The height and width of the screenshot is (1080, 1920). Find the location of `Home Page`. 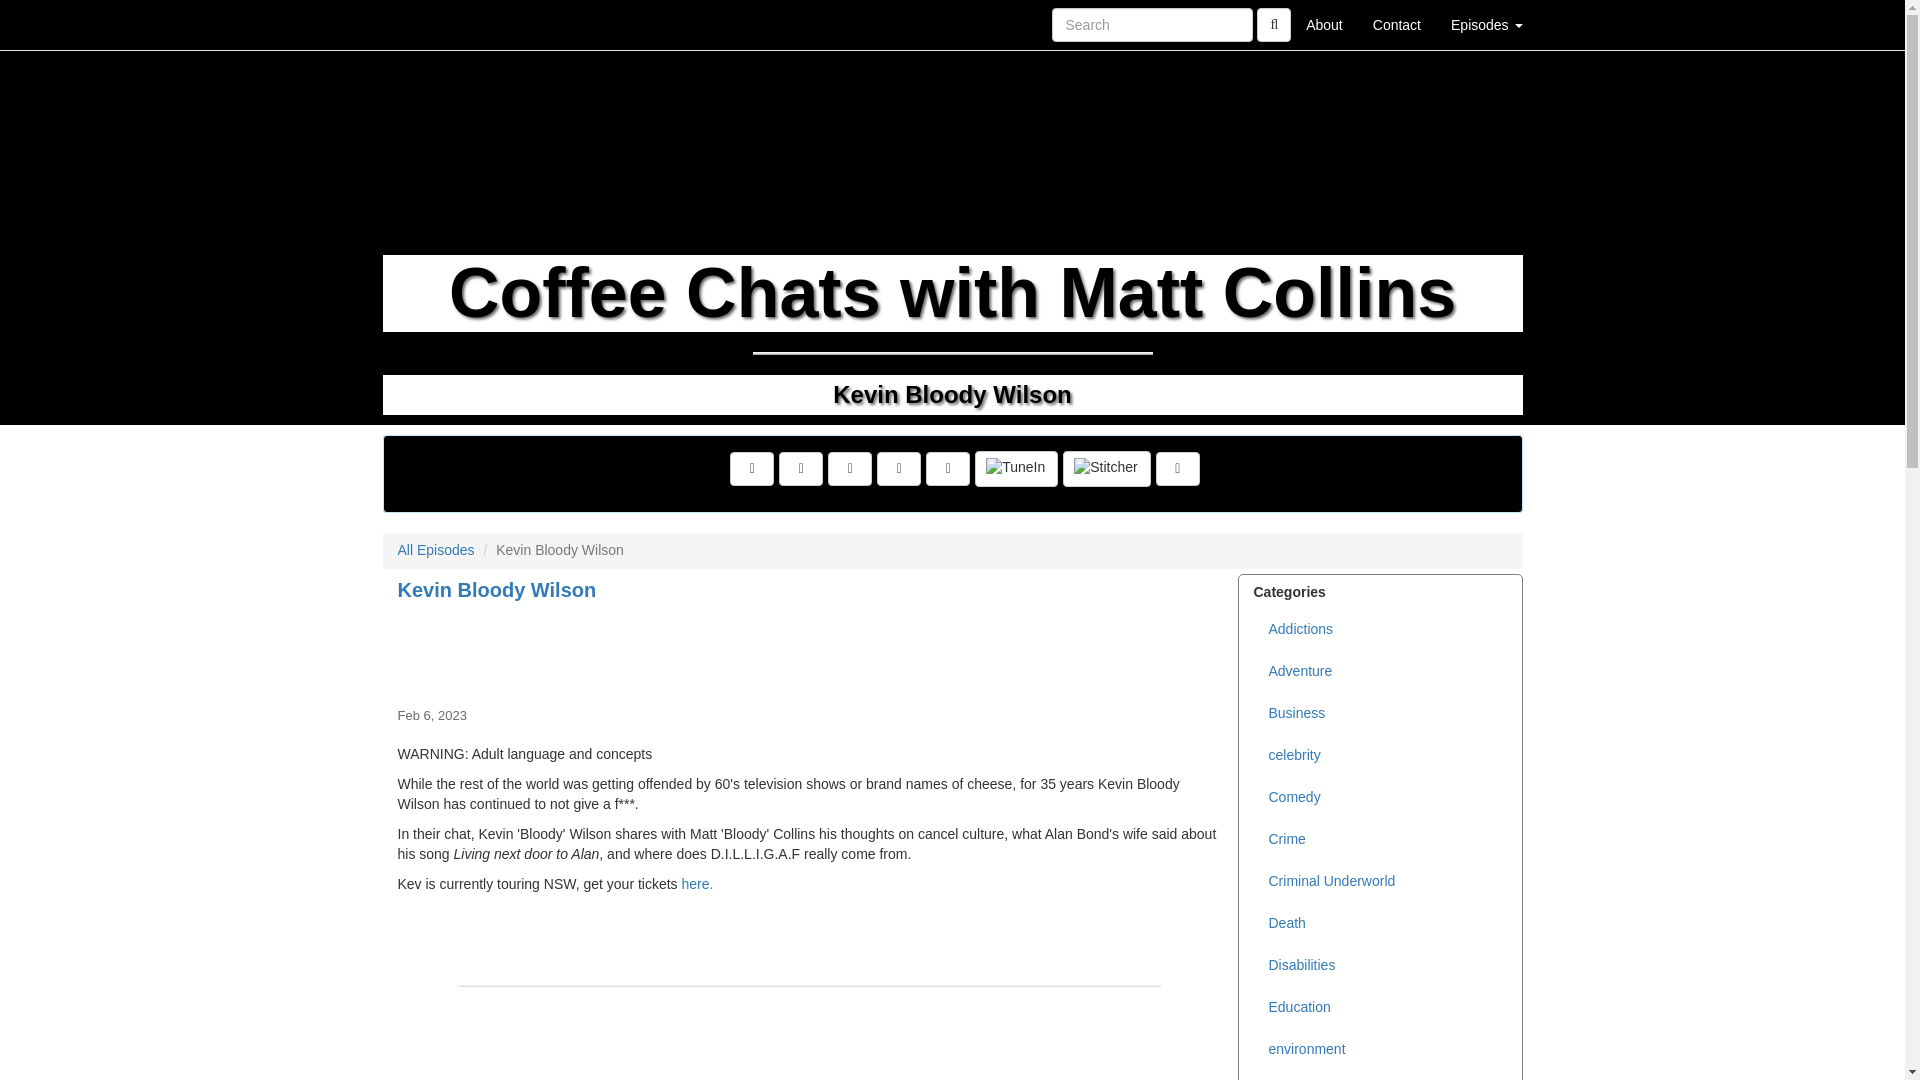

Home Page is located at coordinates (423, 24).